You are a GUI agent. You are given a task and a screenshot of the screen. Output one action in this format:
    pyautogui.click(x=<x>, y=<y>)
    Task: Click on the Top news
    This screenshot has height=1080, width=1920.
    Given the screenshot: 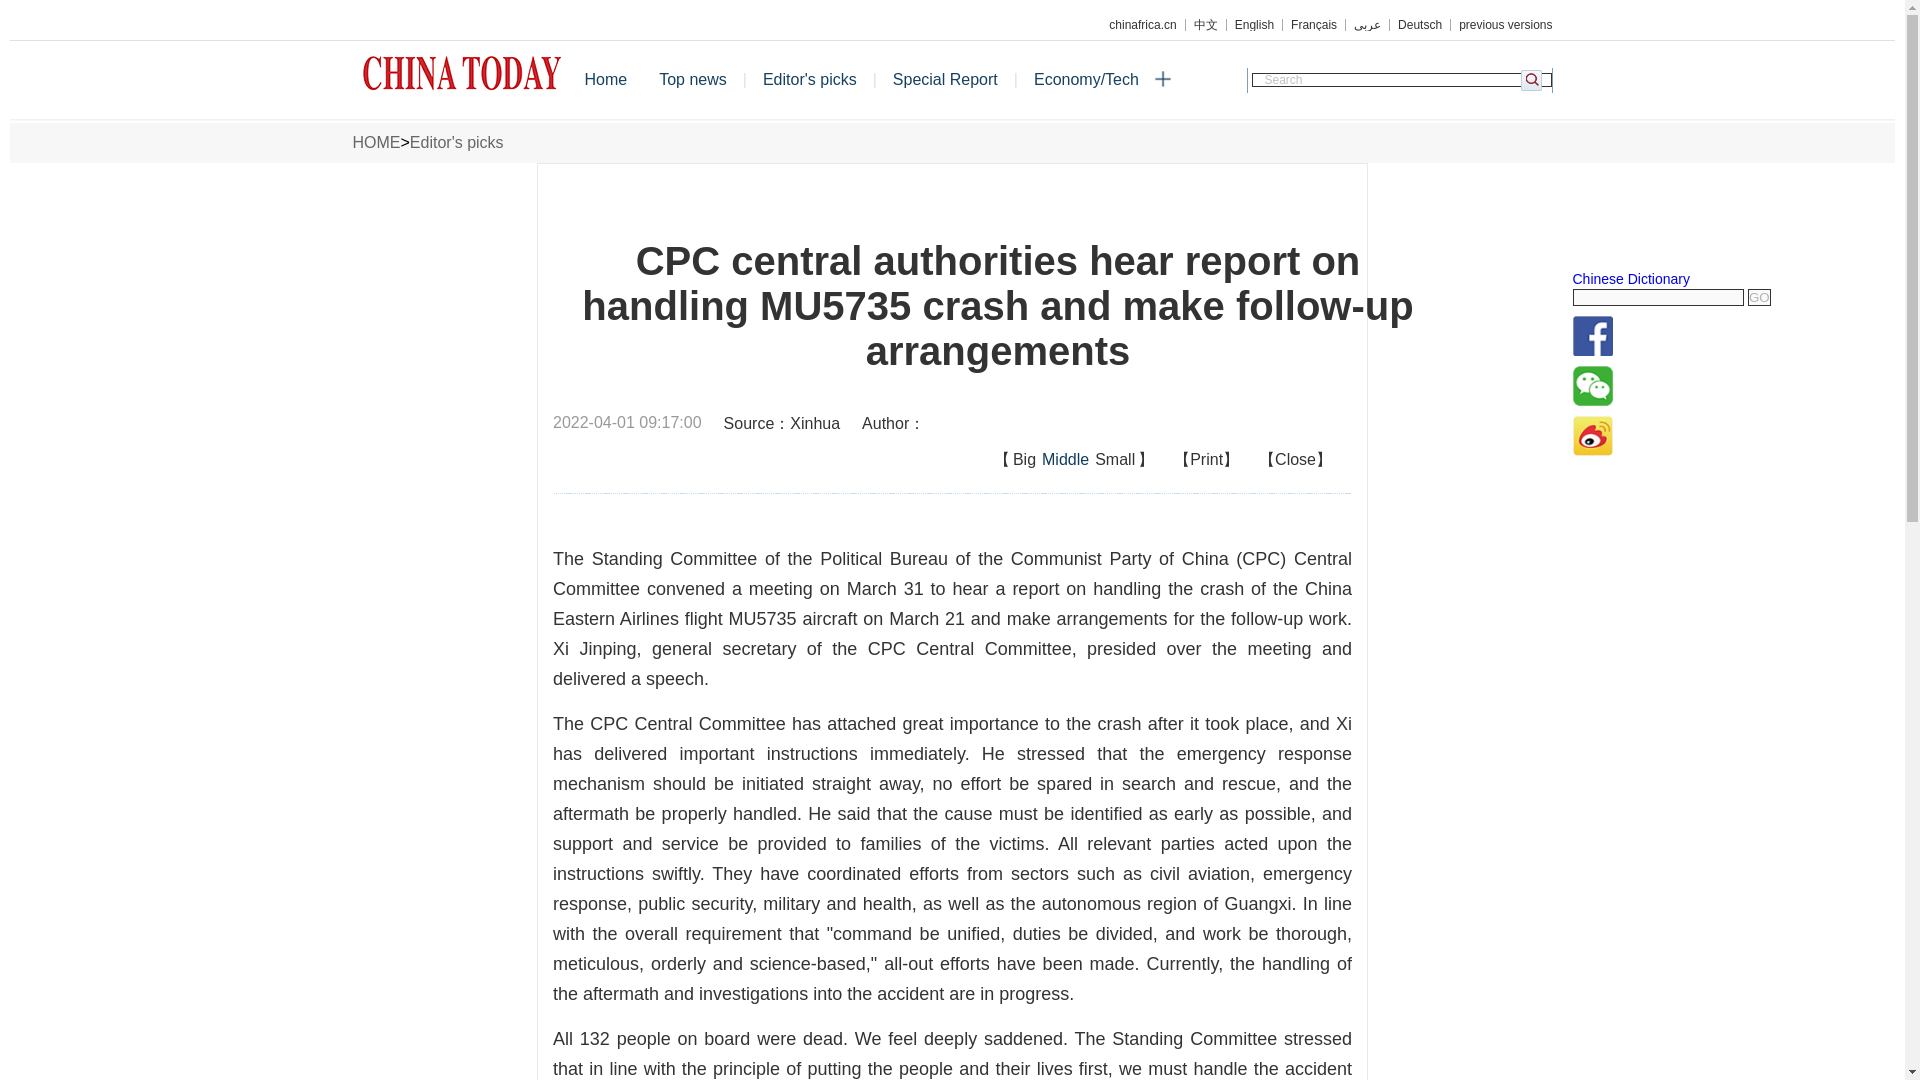 What is the action you would take?
    pyautogui.click(x=693, y=80)
    